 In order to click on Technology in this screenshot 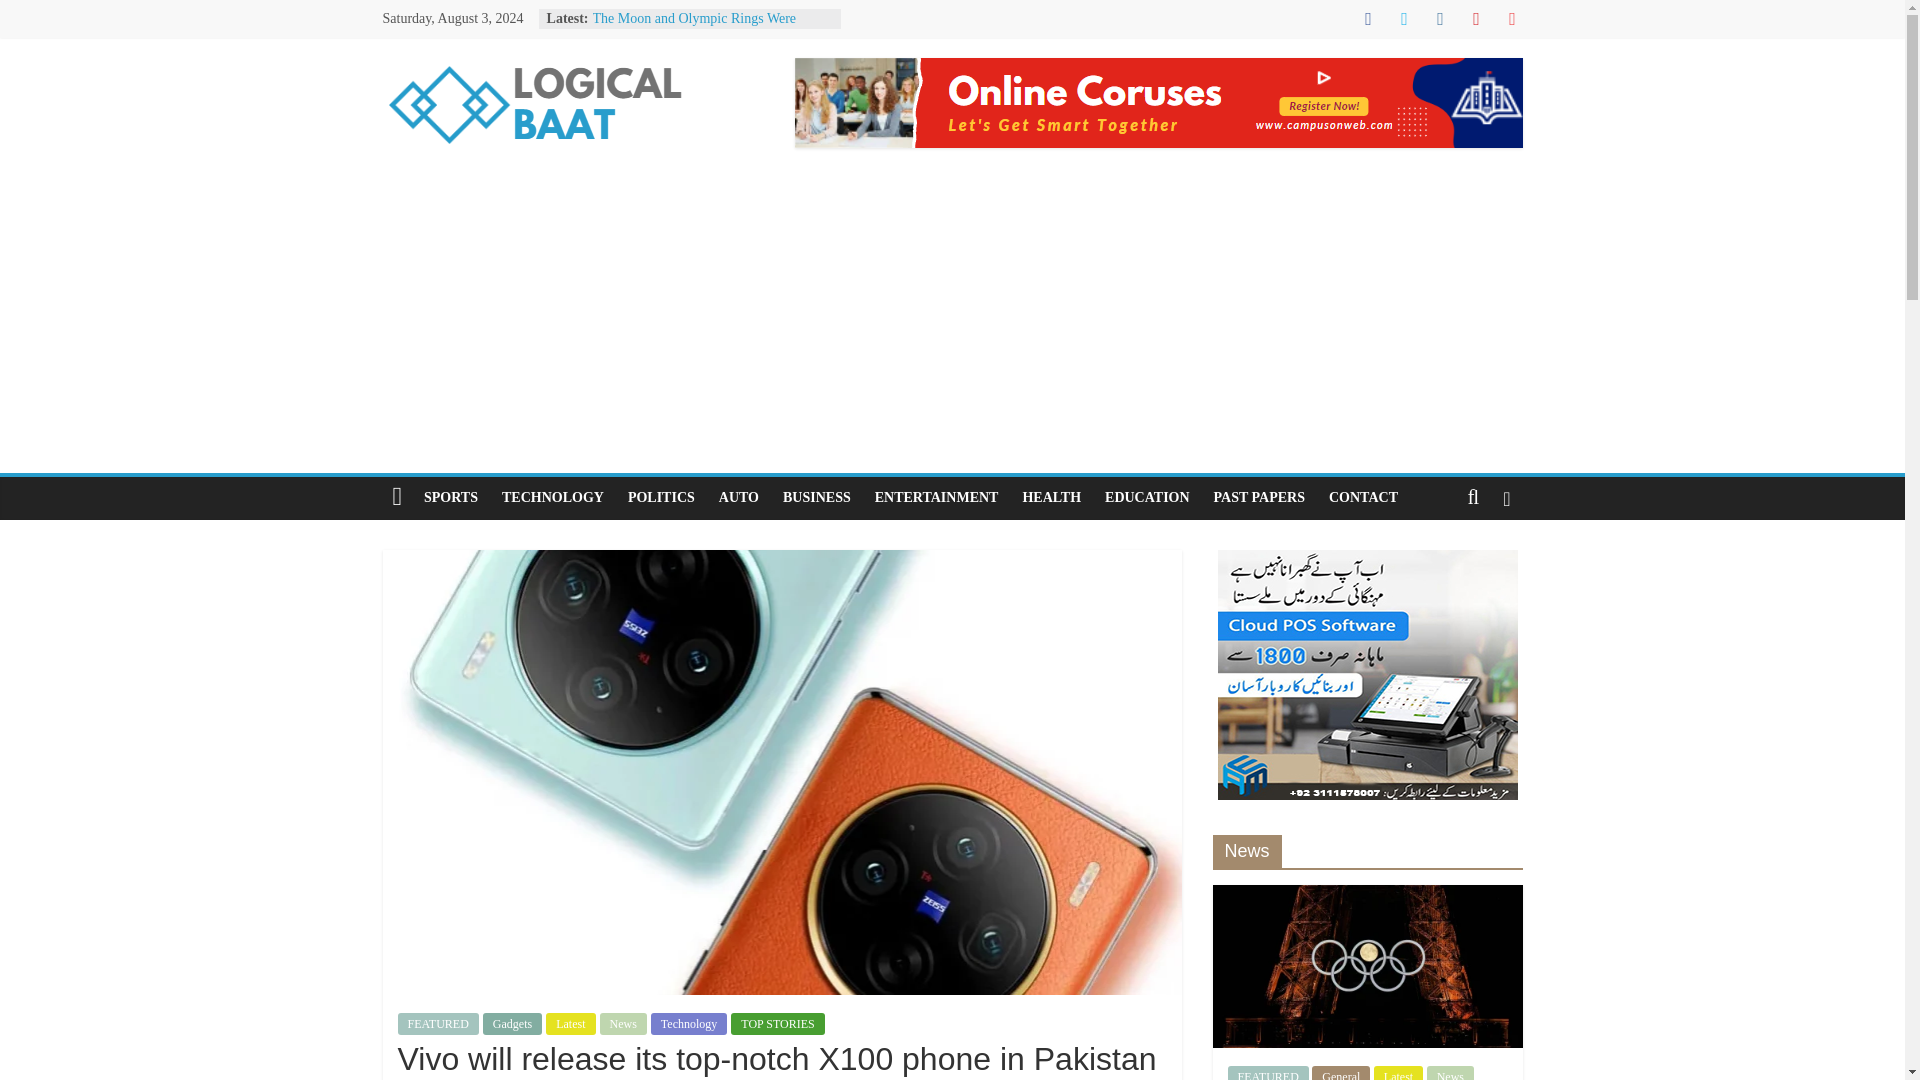, I will do `click(688, 1024)`.